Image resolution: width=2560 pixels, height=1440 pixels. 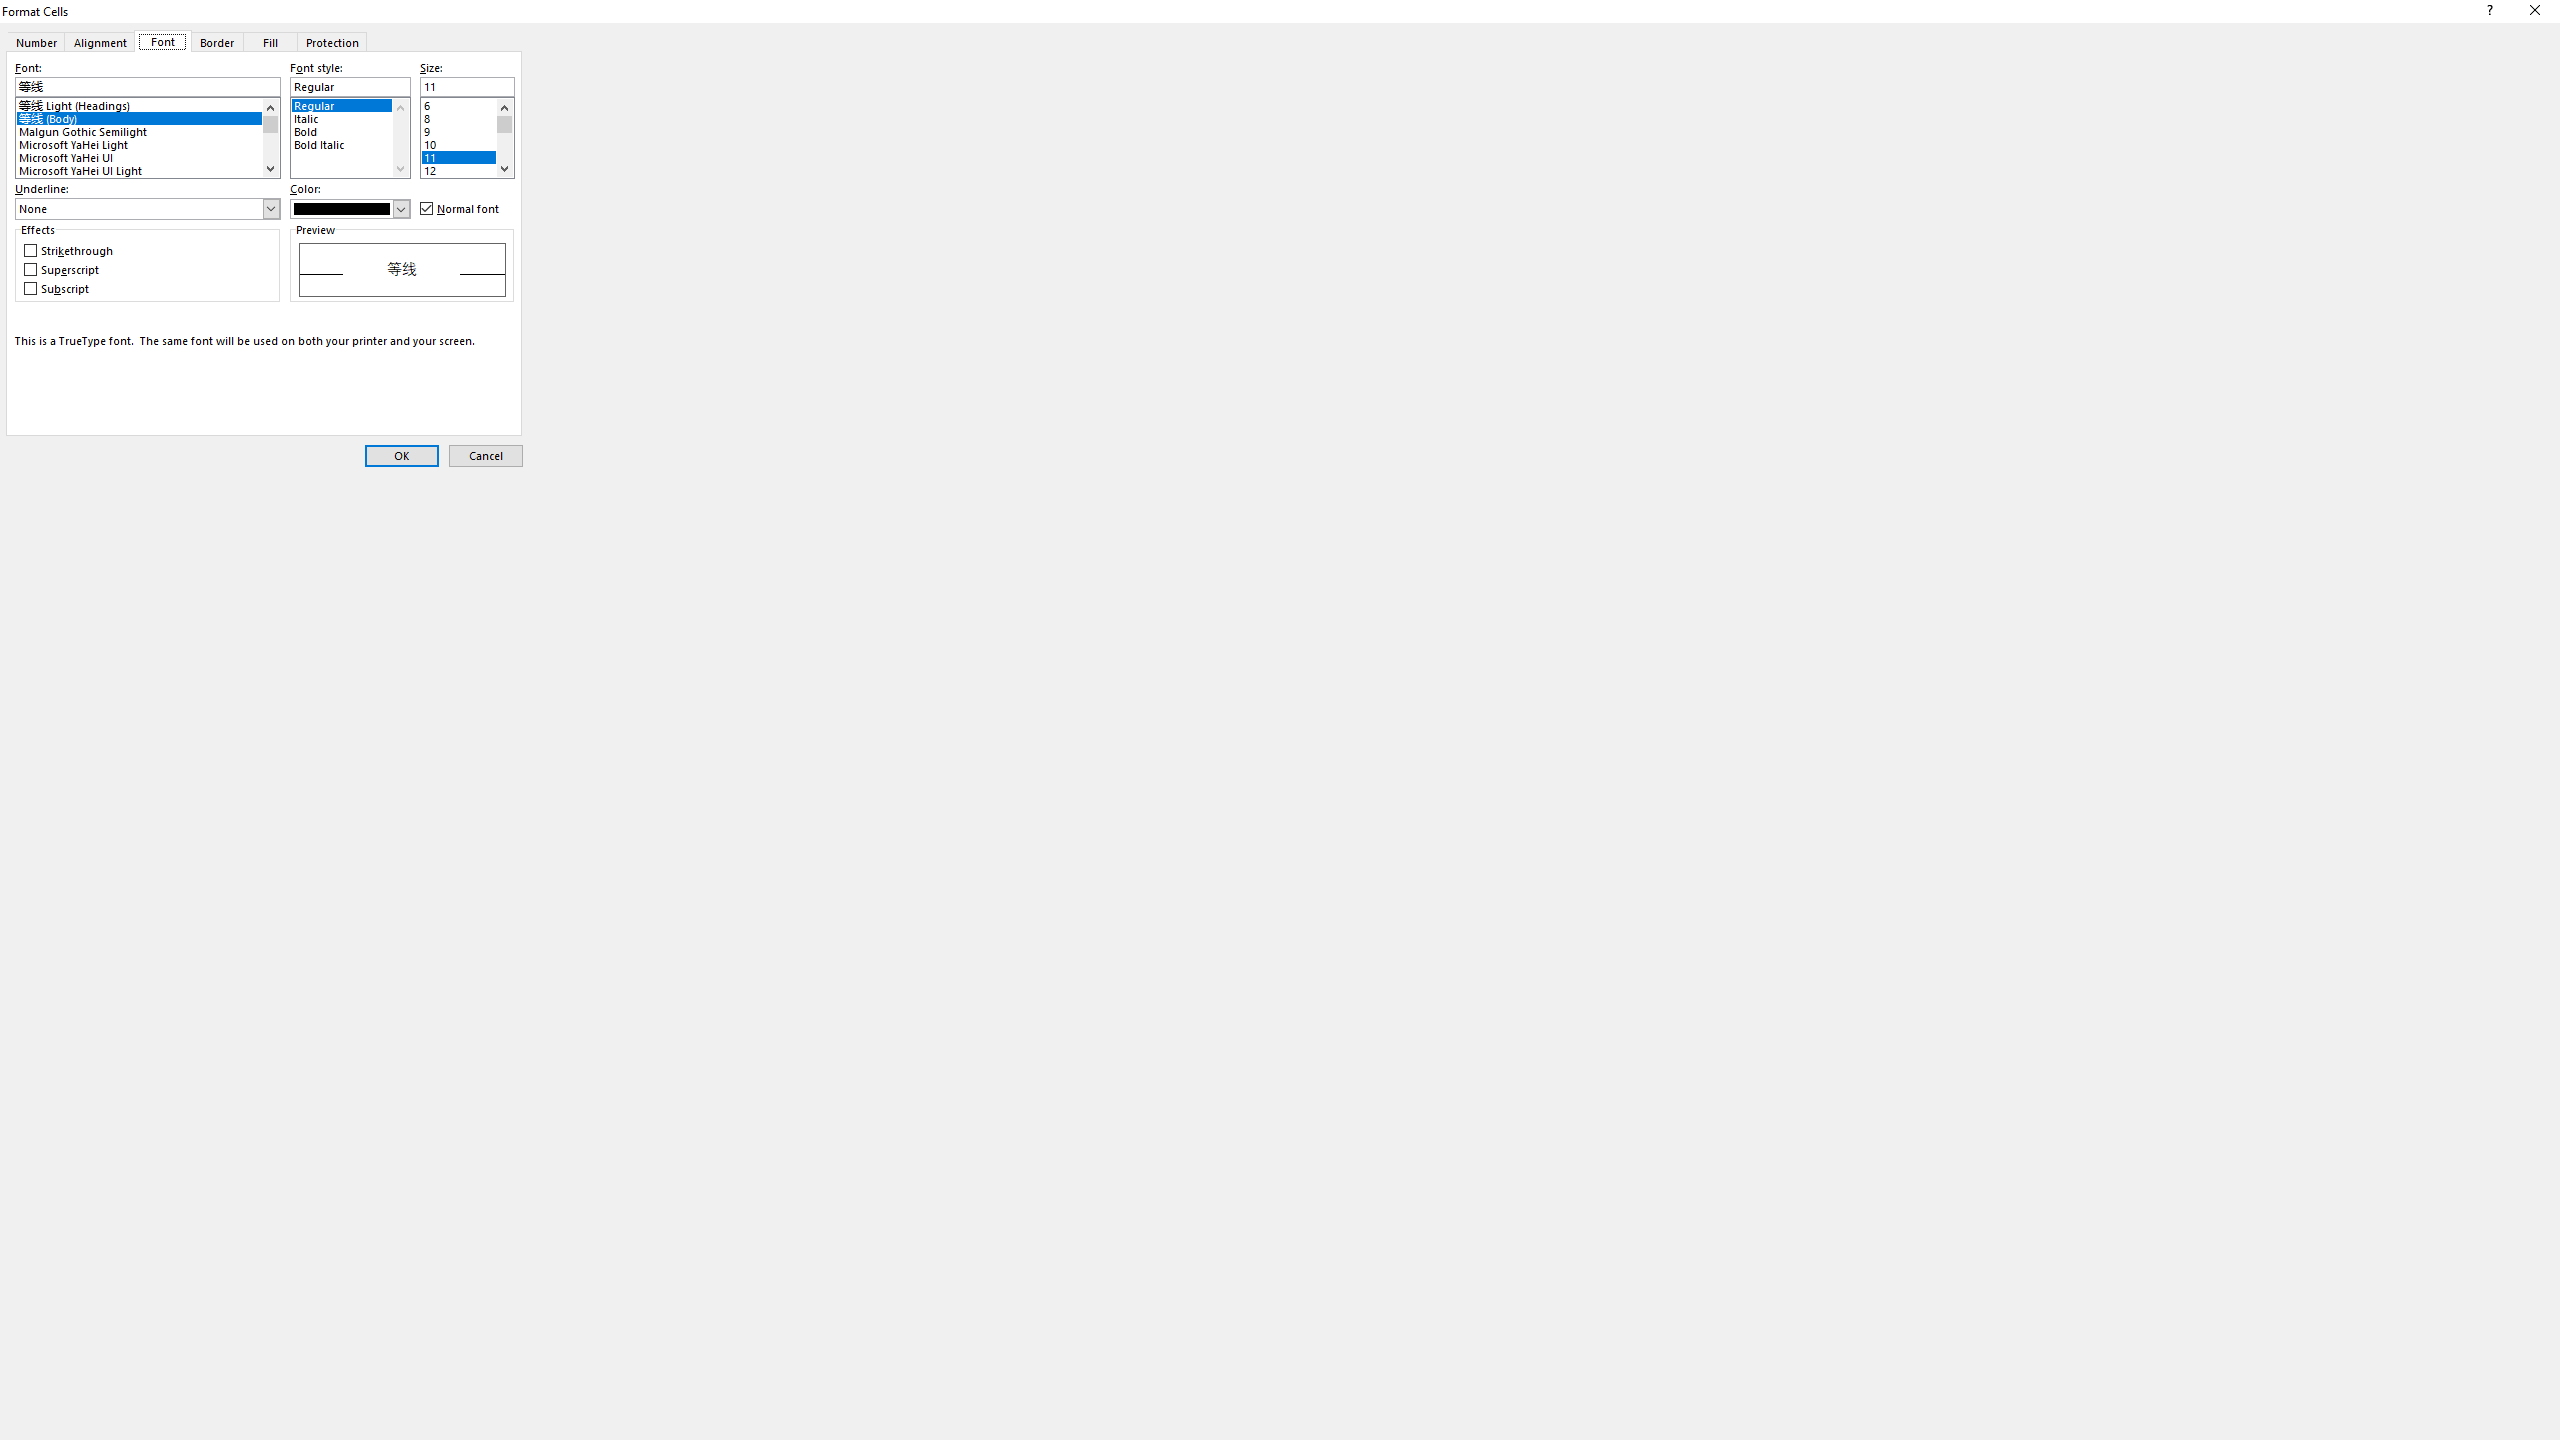 What do you see at coordinates (466, 86) in the screenshot?
I see `Size:` at bounding box center [466, 86].